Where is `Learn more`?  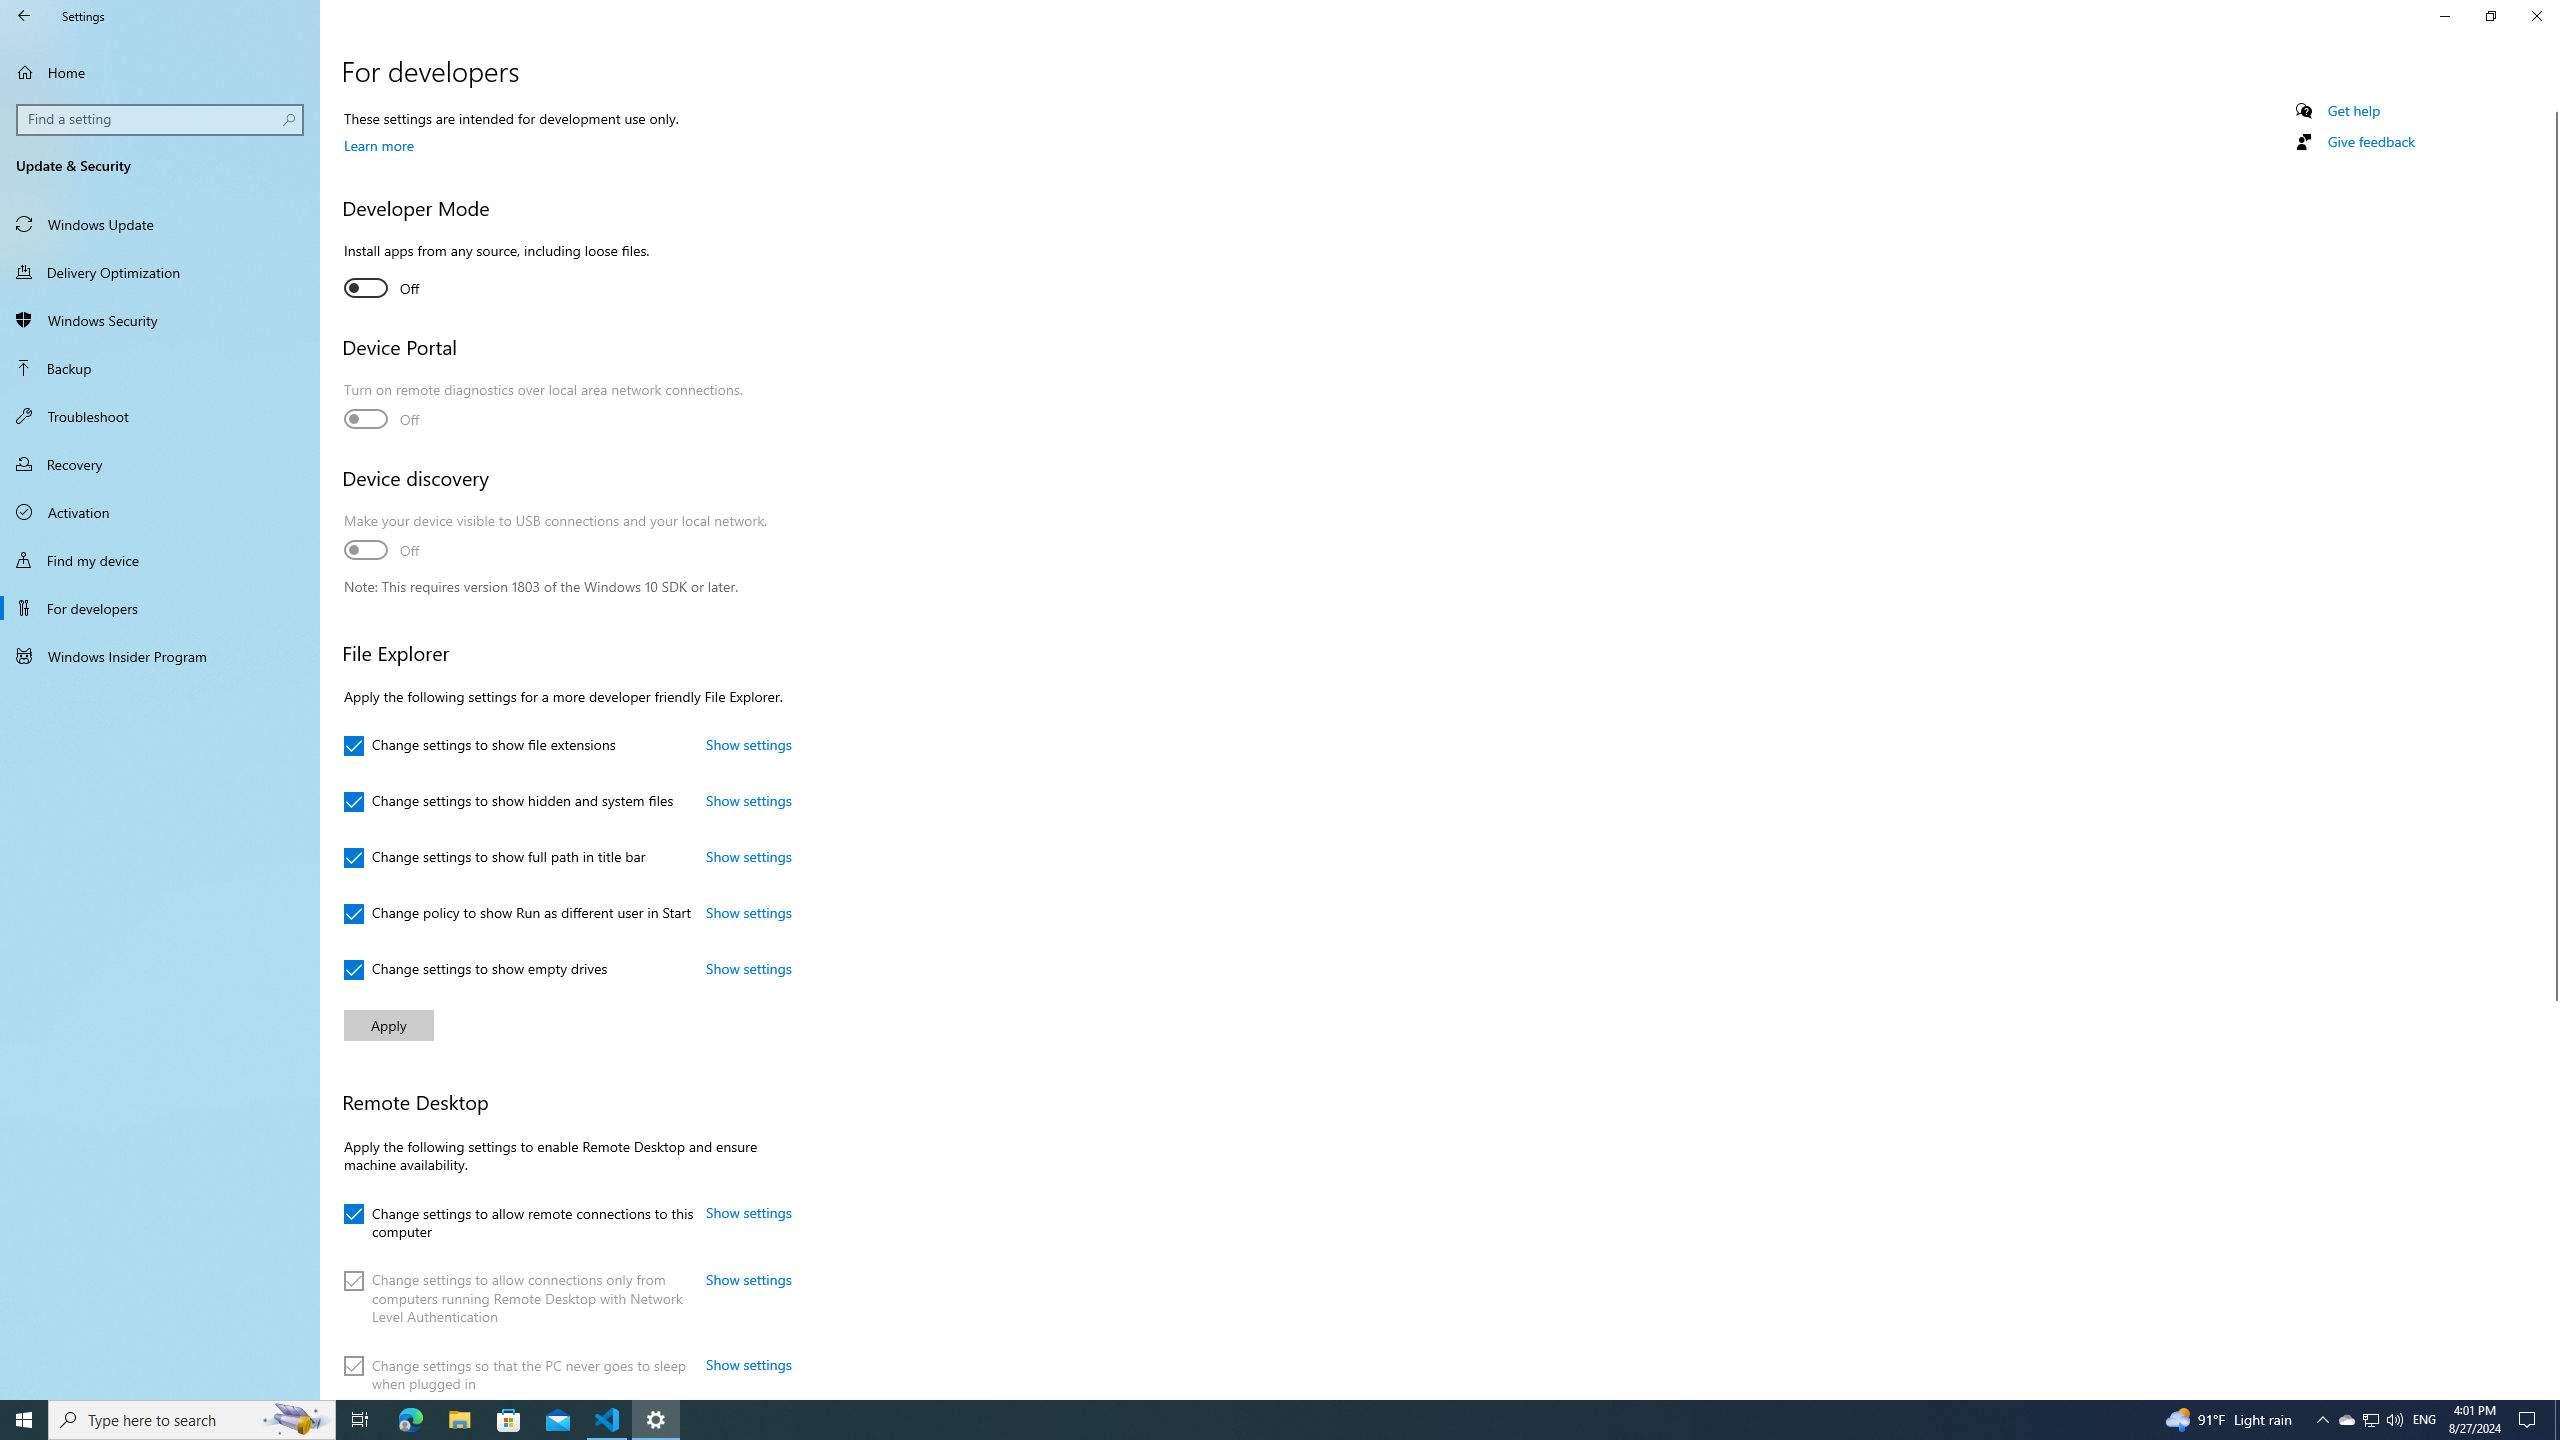
Learn more is located at coordinates (378, 145).